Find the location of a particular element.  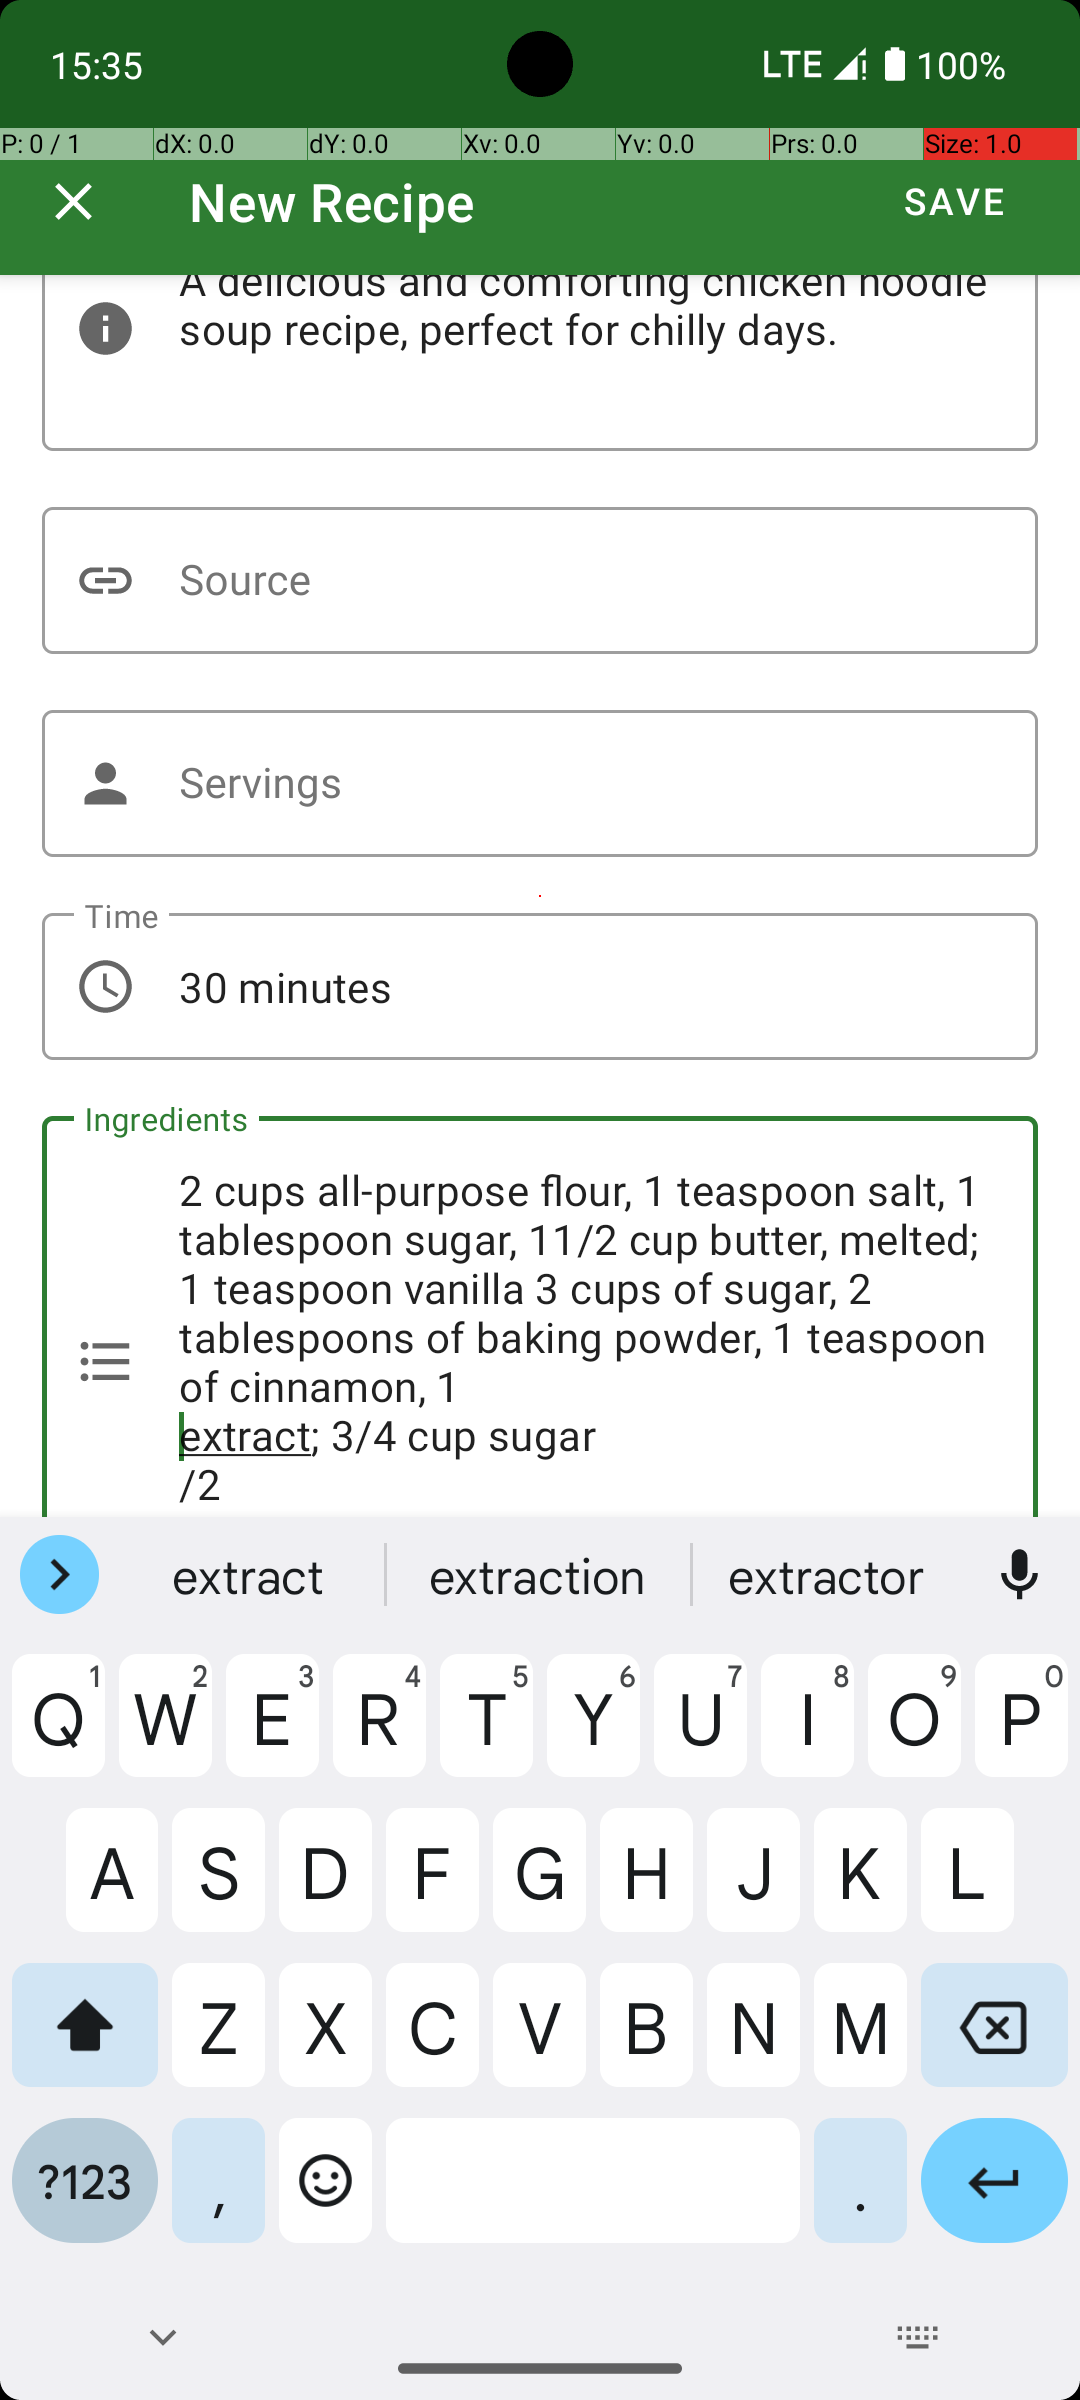

extractor is located at coordinates (829, 1575).